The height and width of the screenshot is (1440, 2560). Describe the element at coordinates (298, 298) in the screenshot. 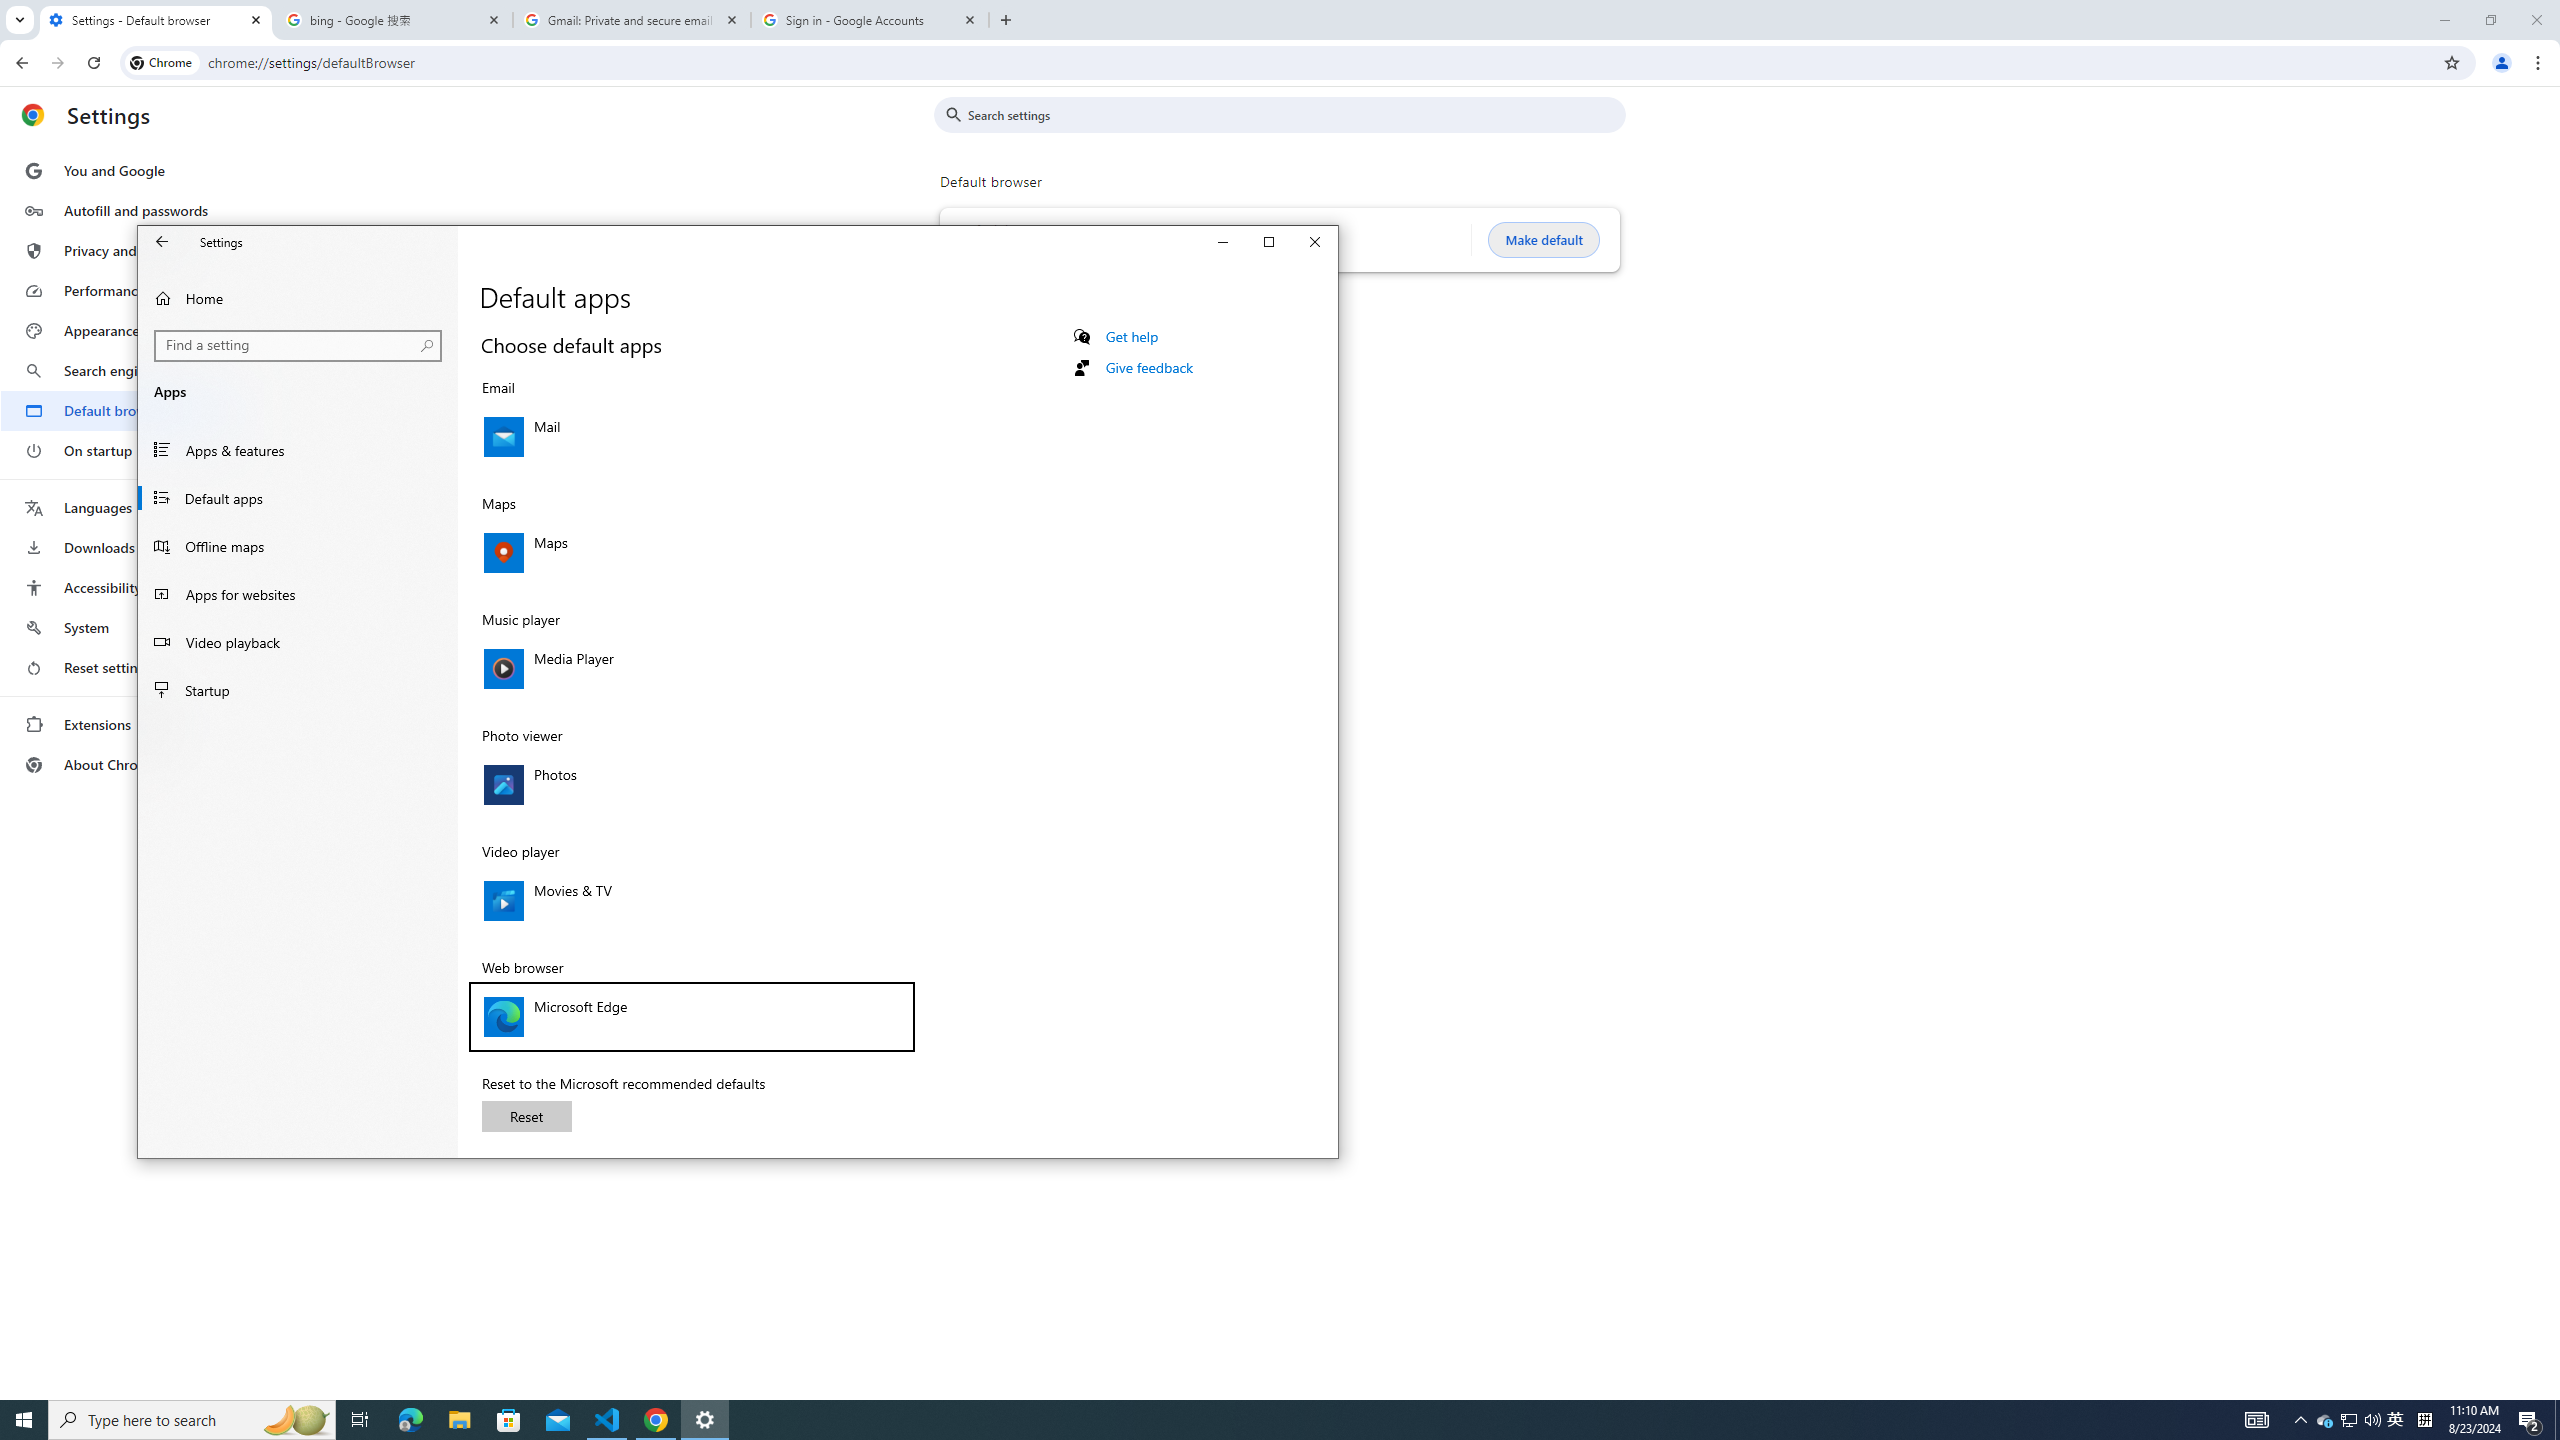

I see `Home` at that location.